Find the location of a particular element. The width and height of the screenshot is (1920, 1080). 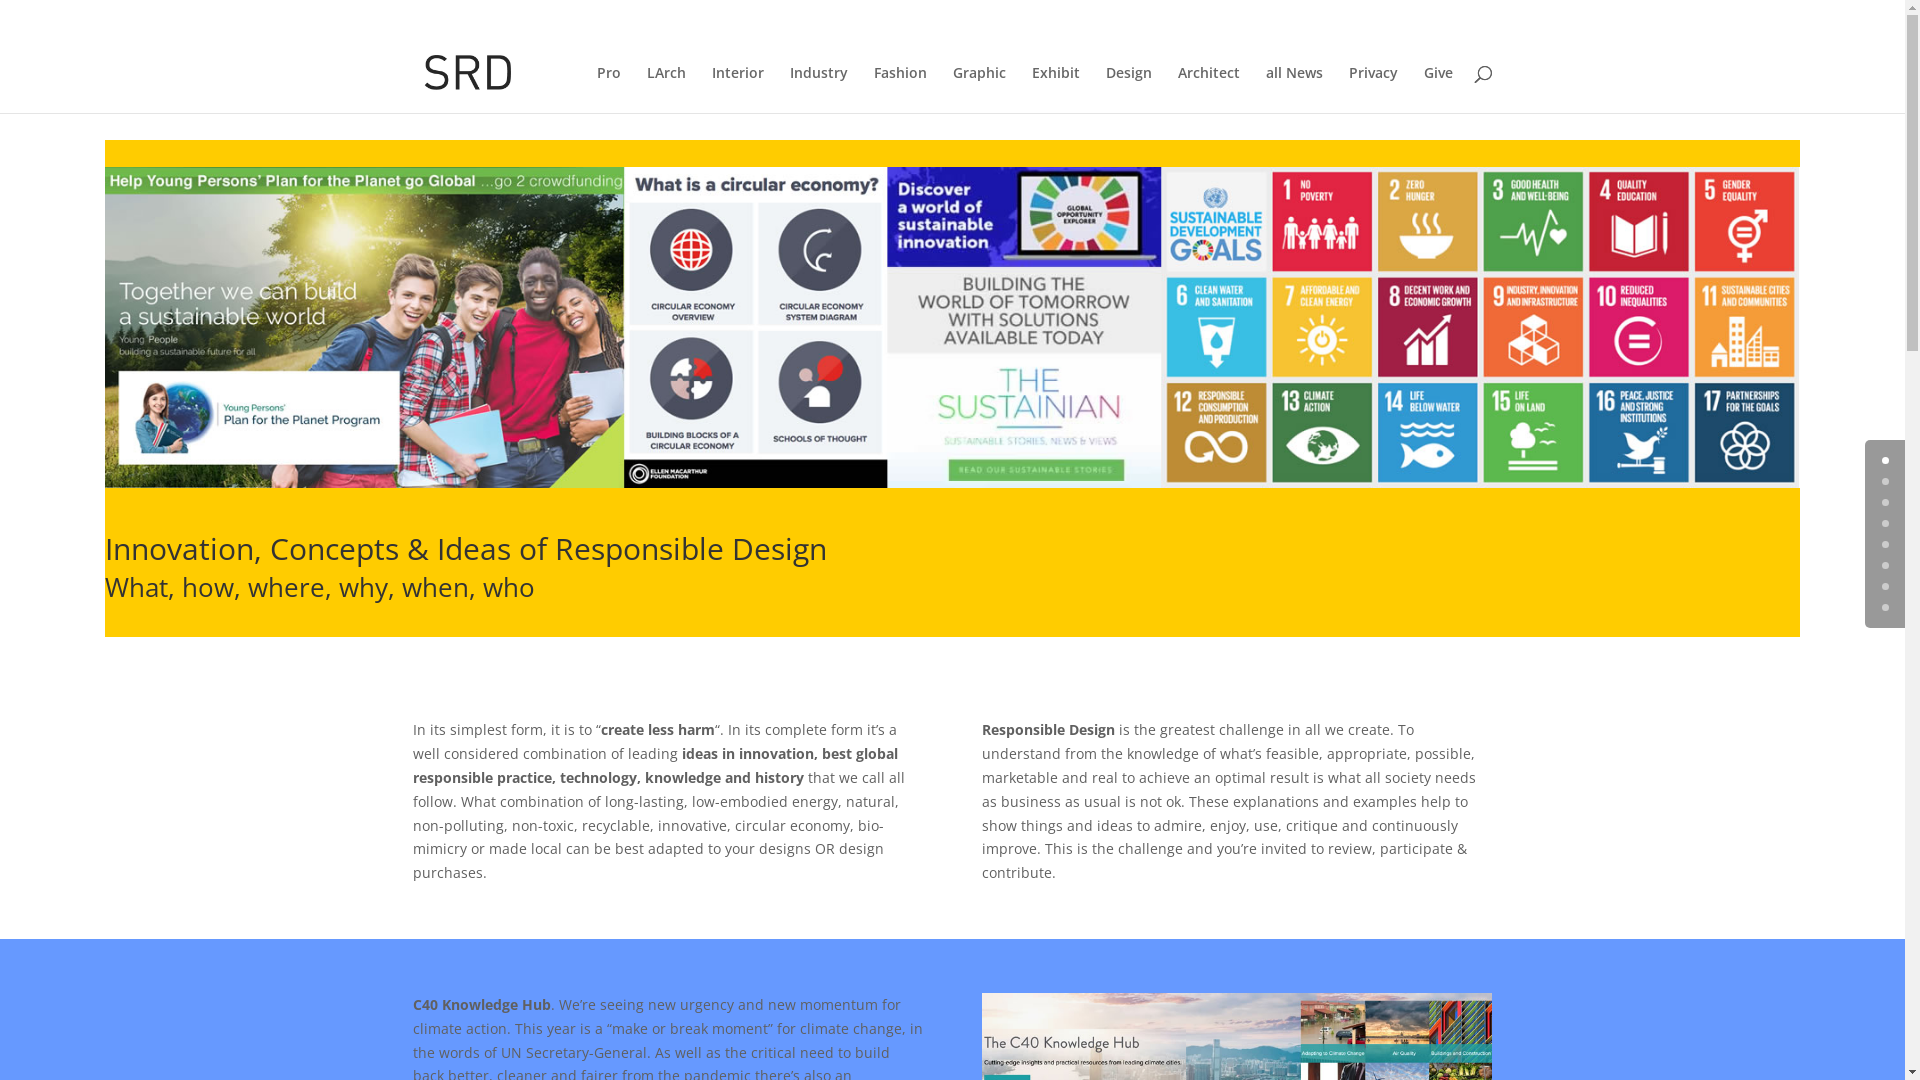

1 is located at coordinates (1886, 482).